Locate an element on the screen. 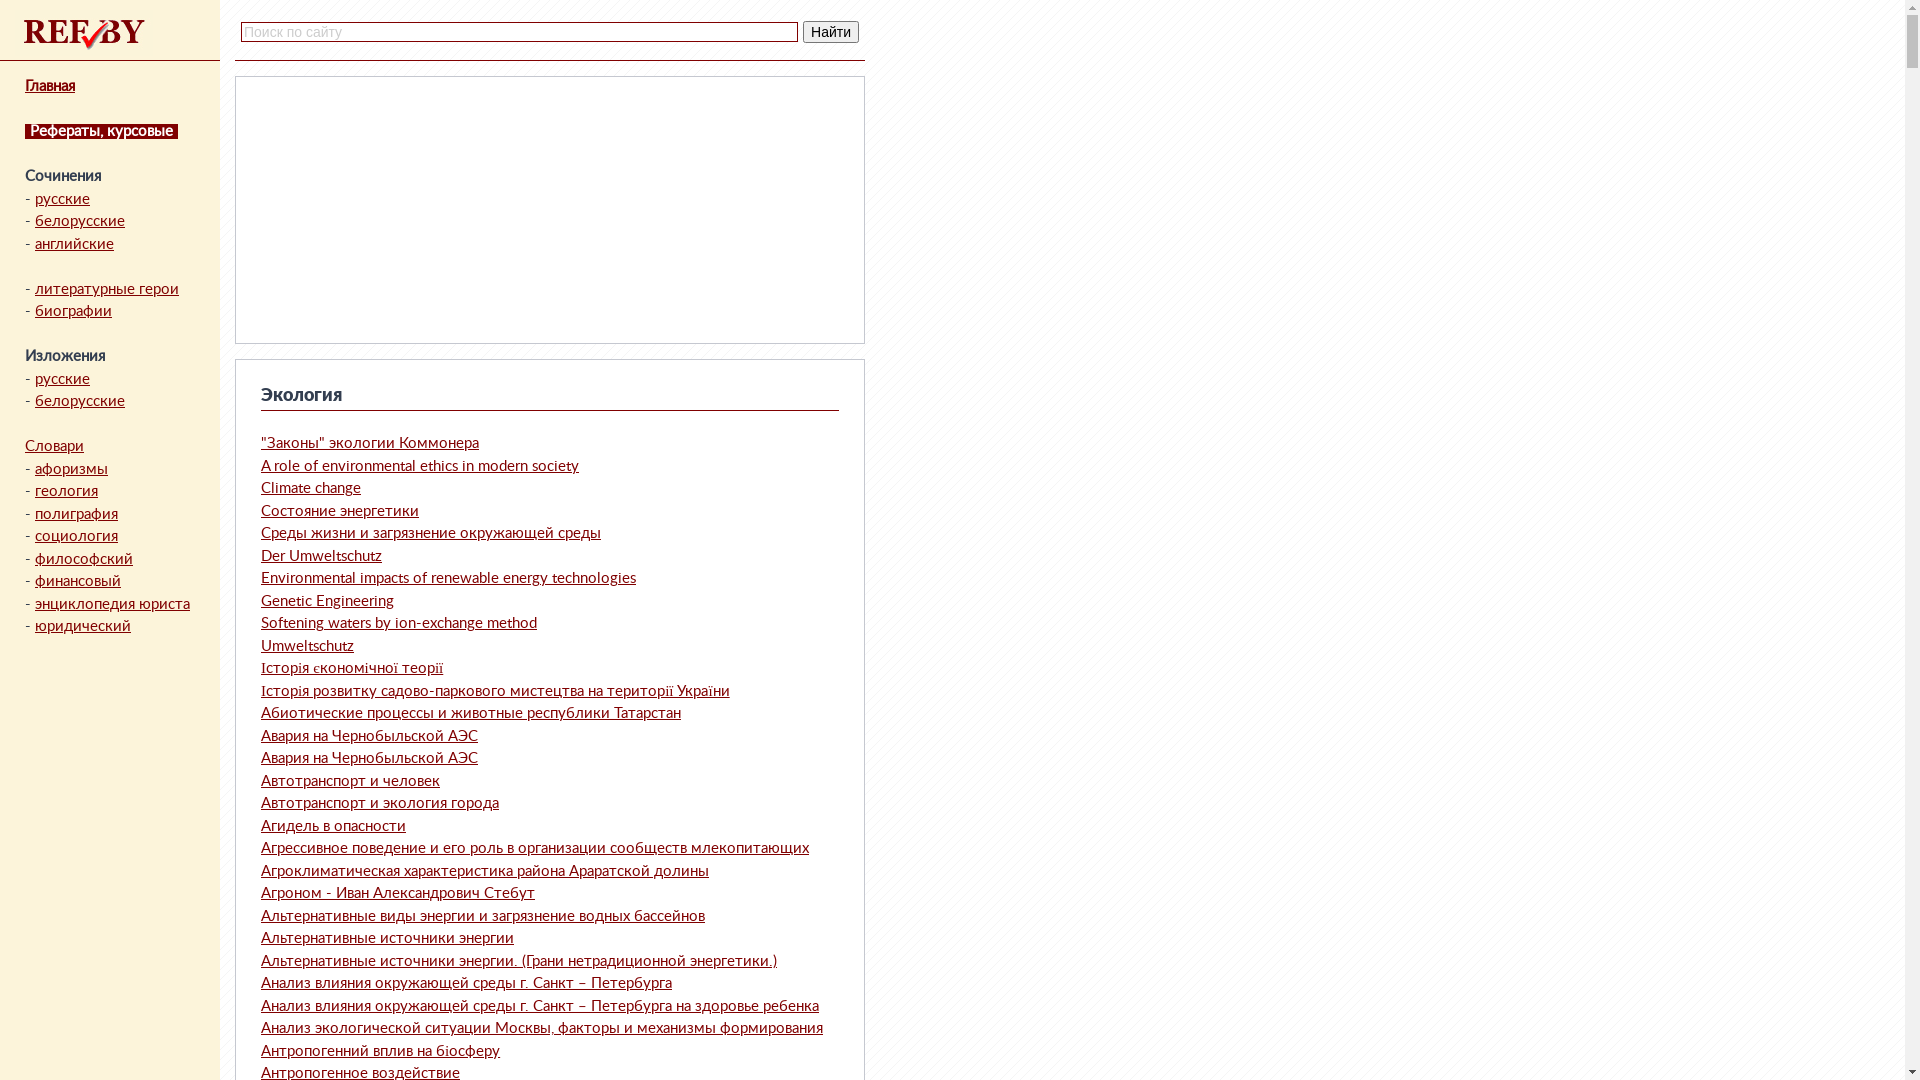  Advertisement is located at coordinates (706, 210).